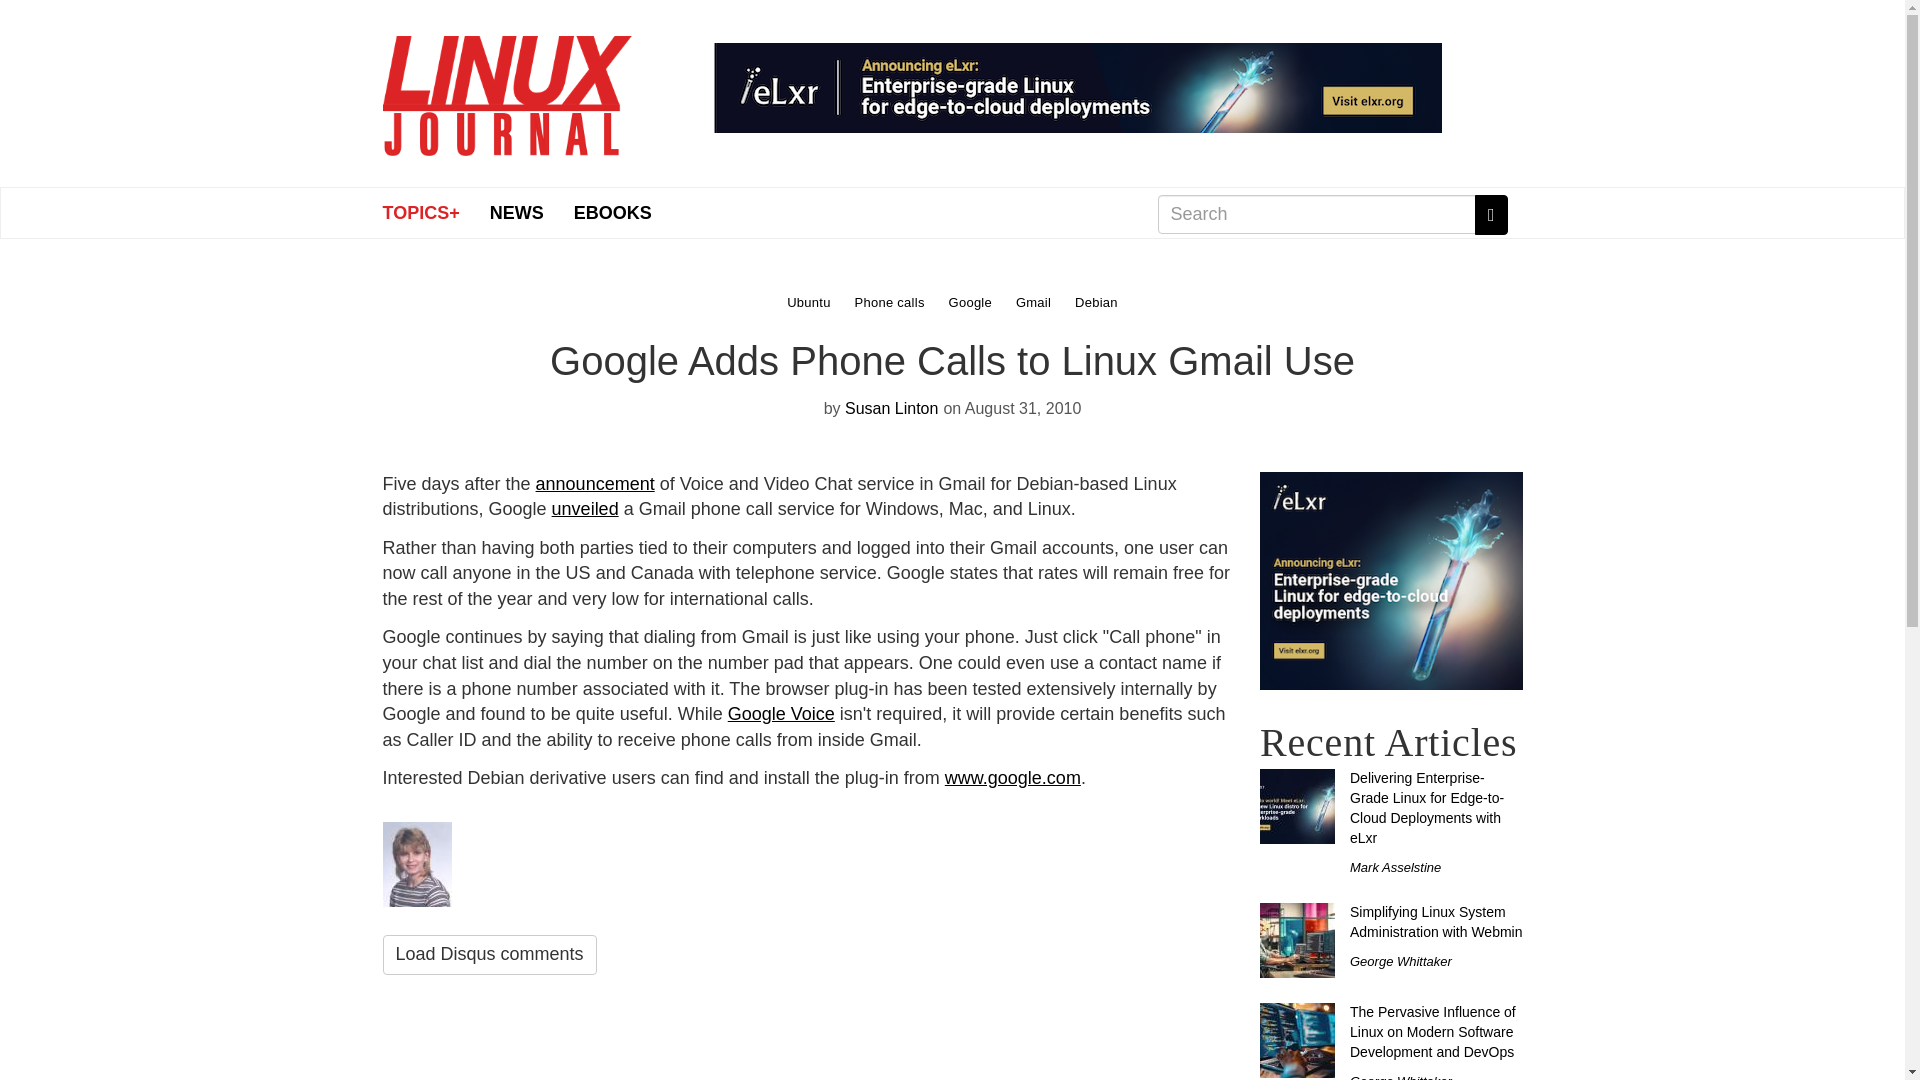 The height and width of the screenshot is (1080, 1920). What do you see at coordinates (585, 508) in the screenshot?
I see `unveiled` at bounding box center [585, 508].